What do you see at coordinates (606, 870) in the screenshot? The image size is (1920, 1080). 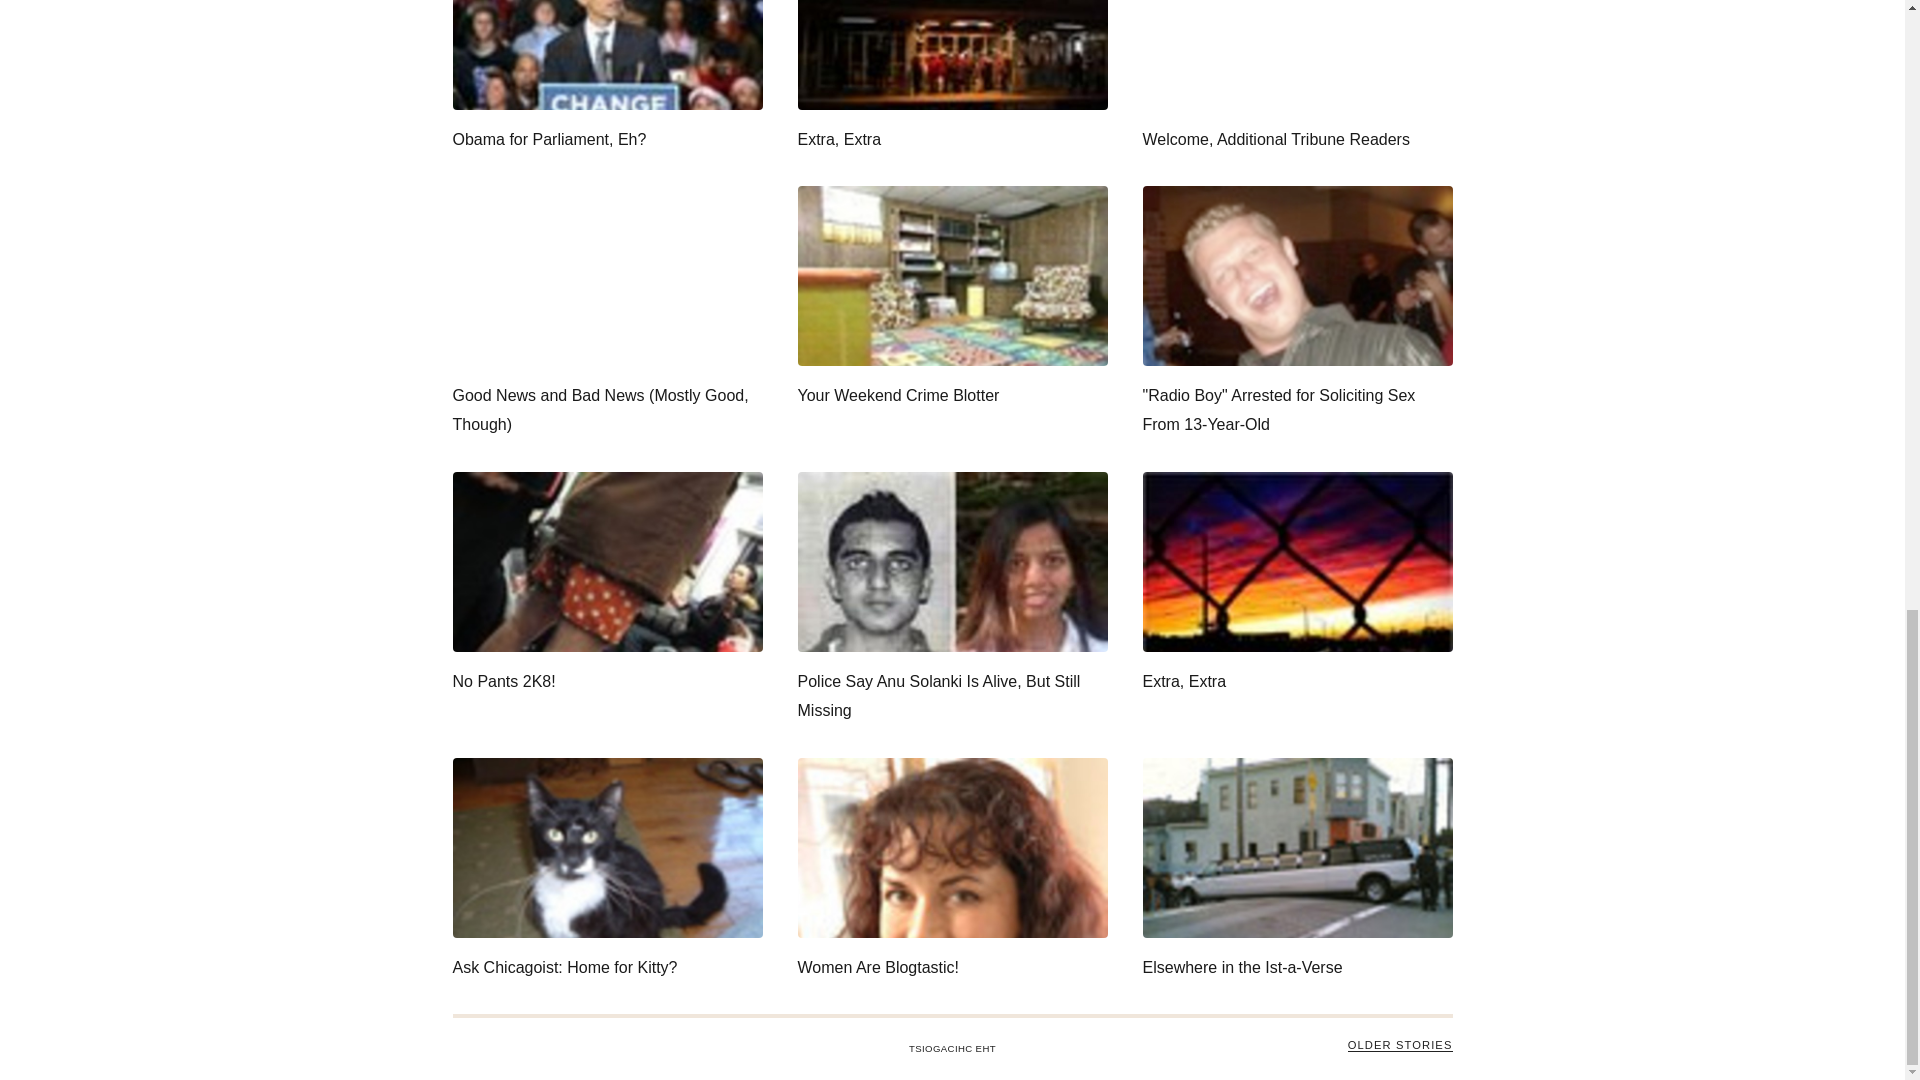 I see `Ask Chicagoist: Home for Kitty?` at bounding box center [606, 870].